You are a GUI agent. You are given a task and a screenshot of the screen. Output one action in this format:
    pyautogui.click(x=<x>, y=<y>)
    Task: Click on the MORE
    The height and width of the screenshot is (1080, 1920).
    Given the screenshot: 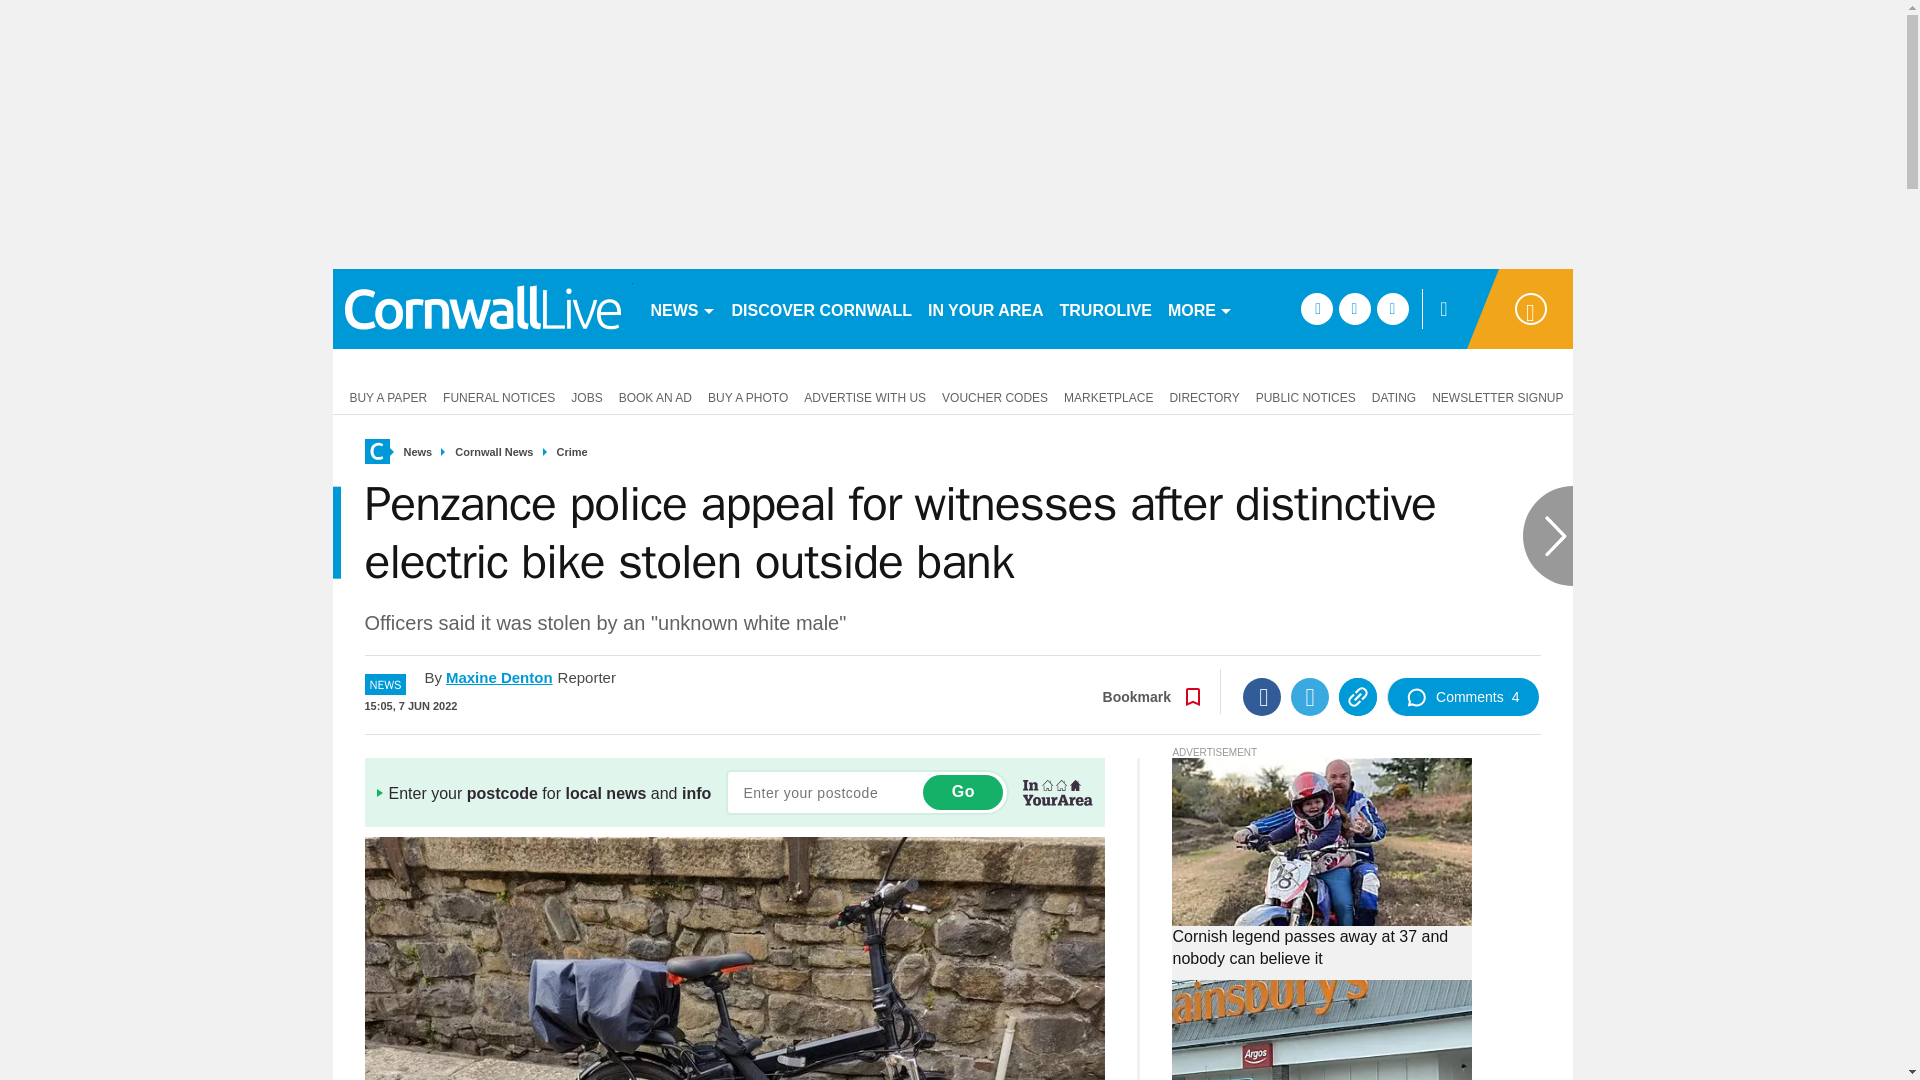 What is the action you would take?
    pyautogui.click(x=1200, y=308)
    